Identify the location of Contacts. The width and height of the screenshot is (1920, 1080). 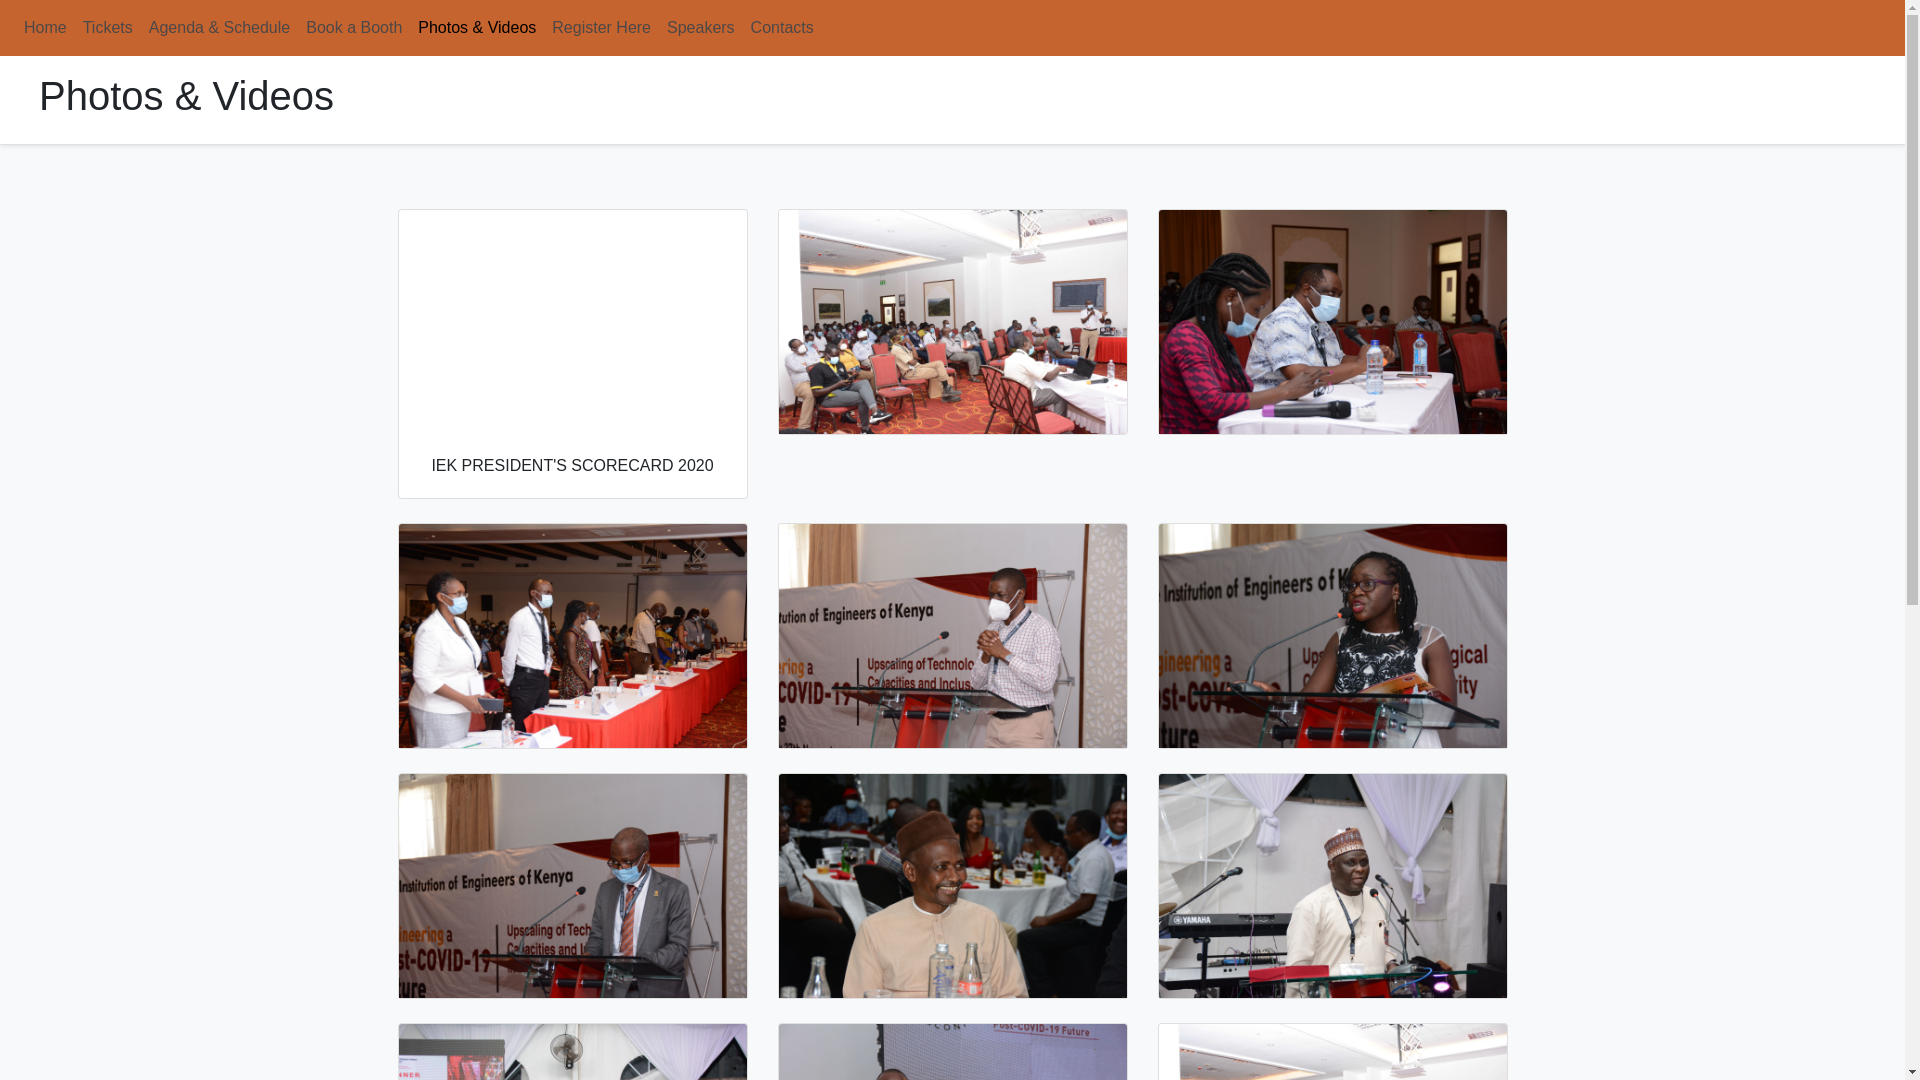
(782, 28).